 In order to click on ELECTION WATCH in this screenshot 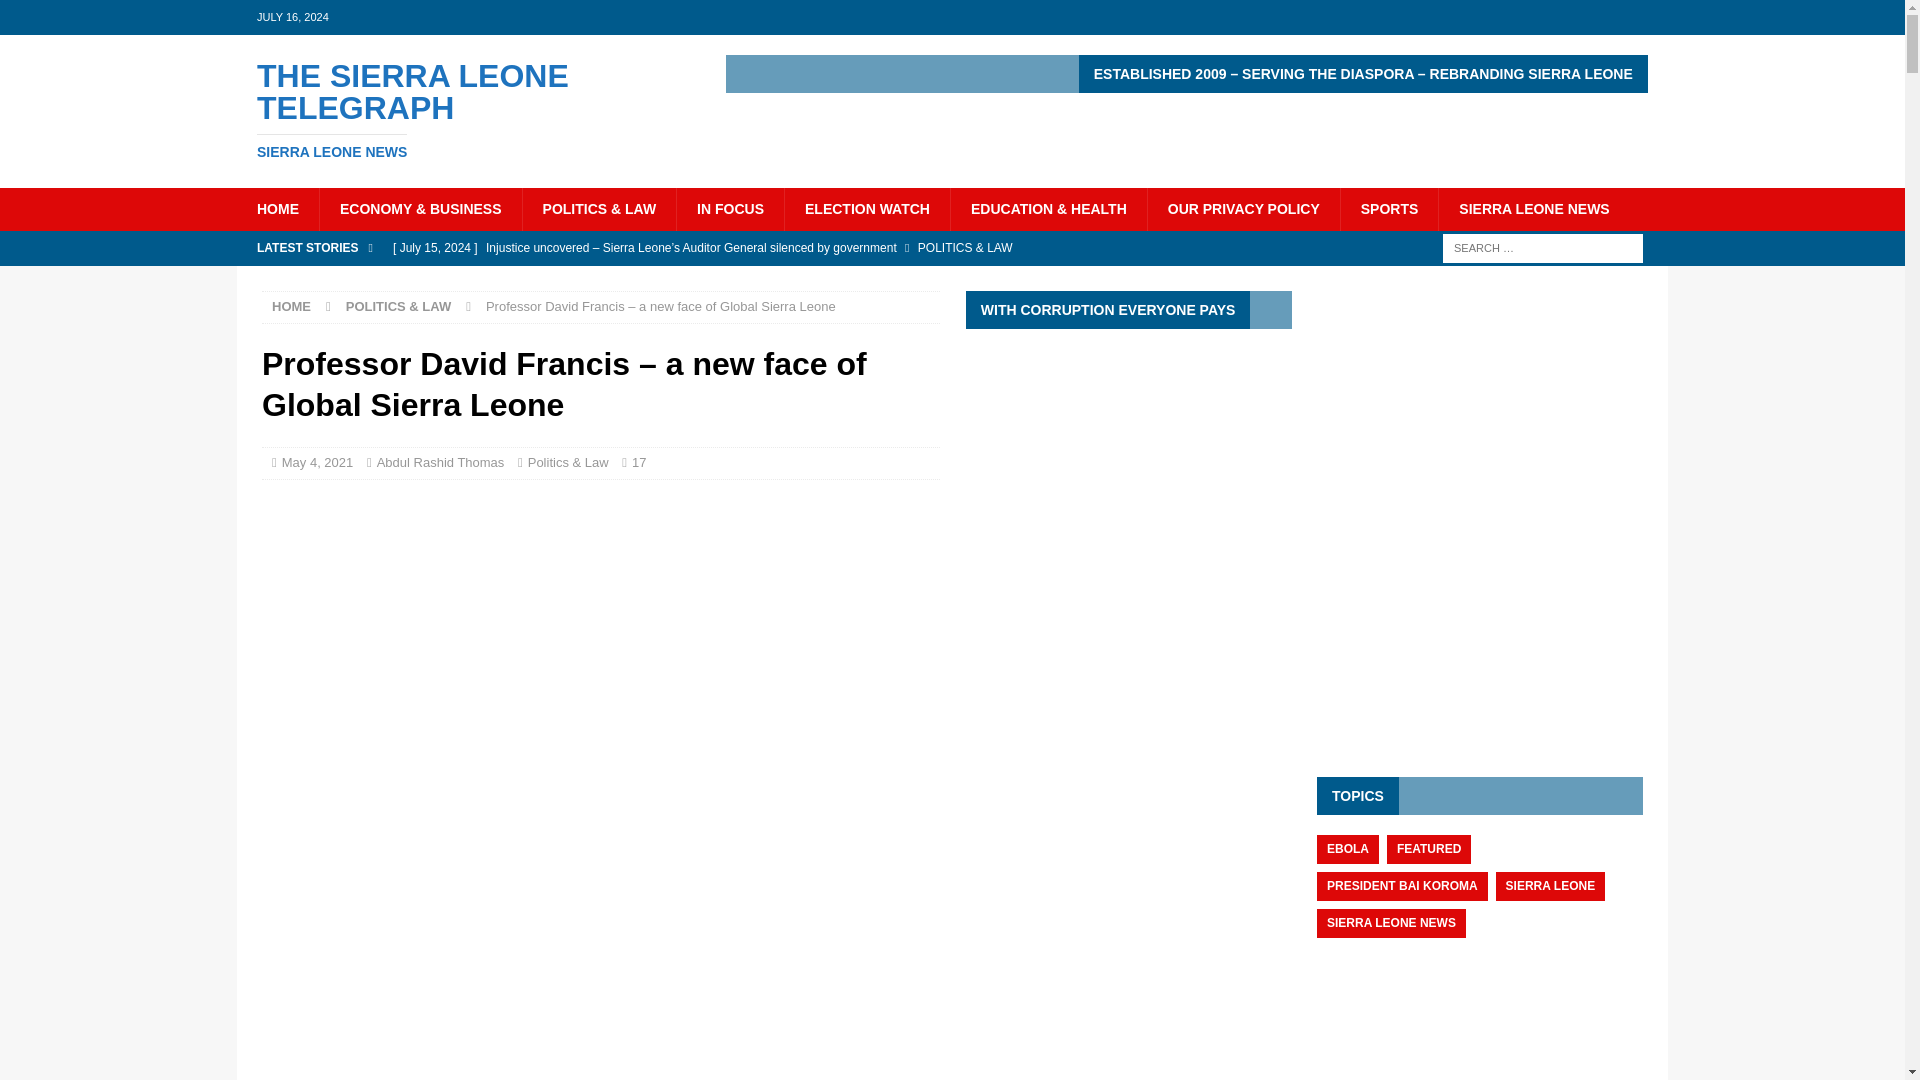, I will do `click(866, 208)`.